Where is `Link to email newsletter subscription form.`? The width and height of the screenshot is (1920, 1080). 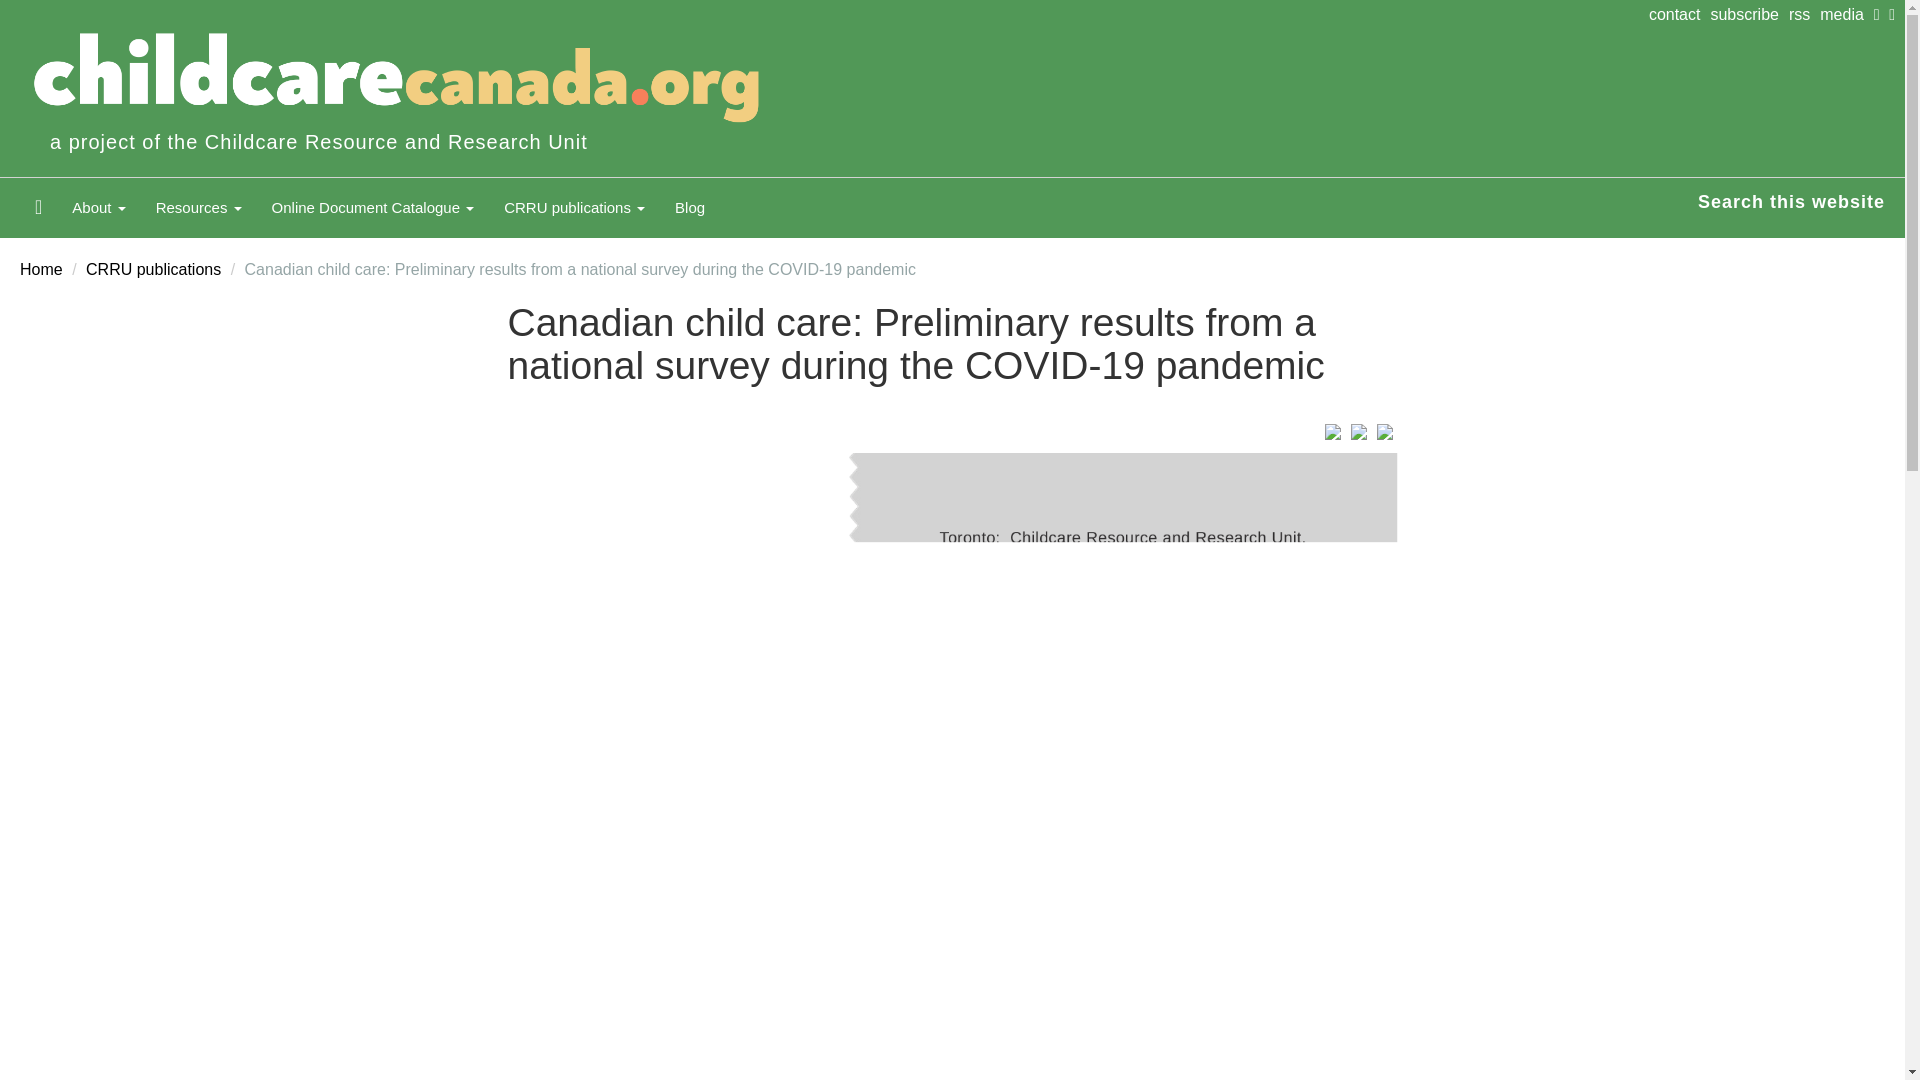 Link to email newsletter subscription form. is located at coordinates (1748, 15).